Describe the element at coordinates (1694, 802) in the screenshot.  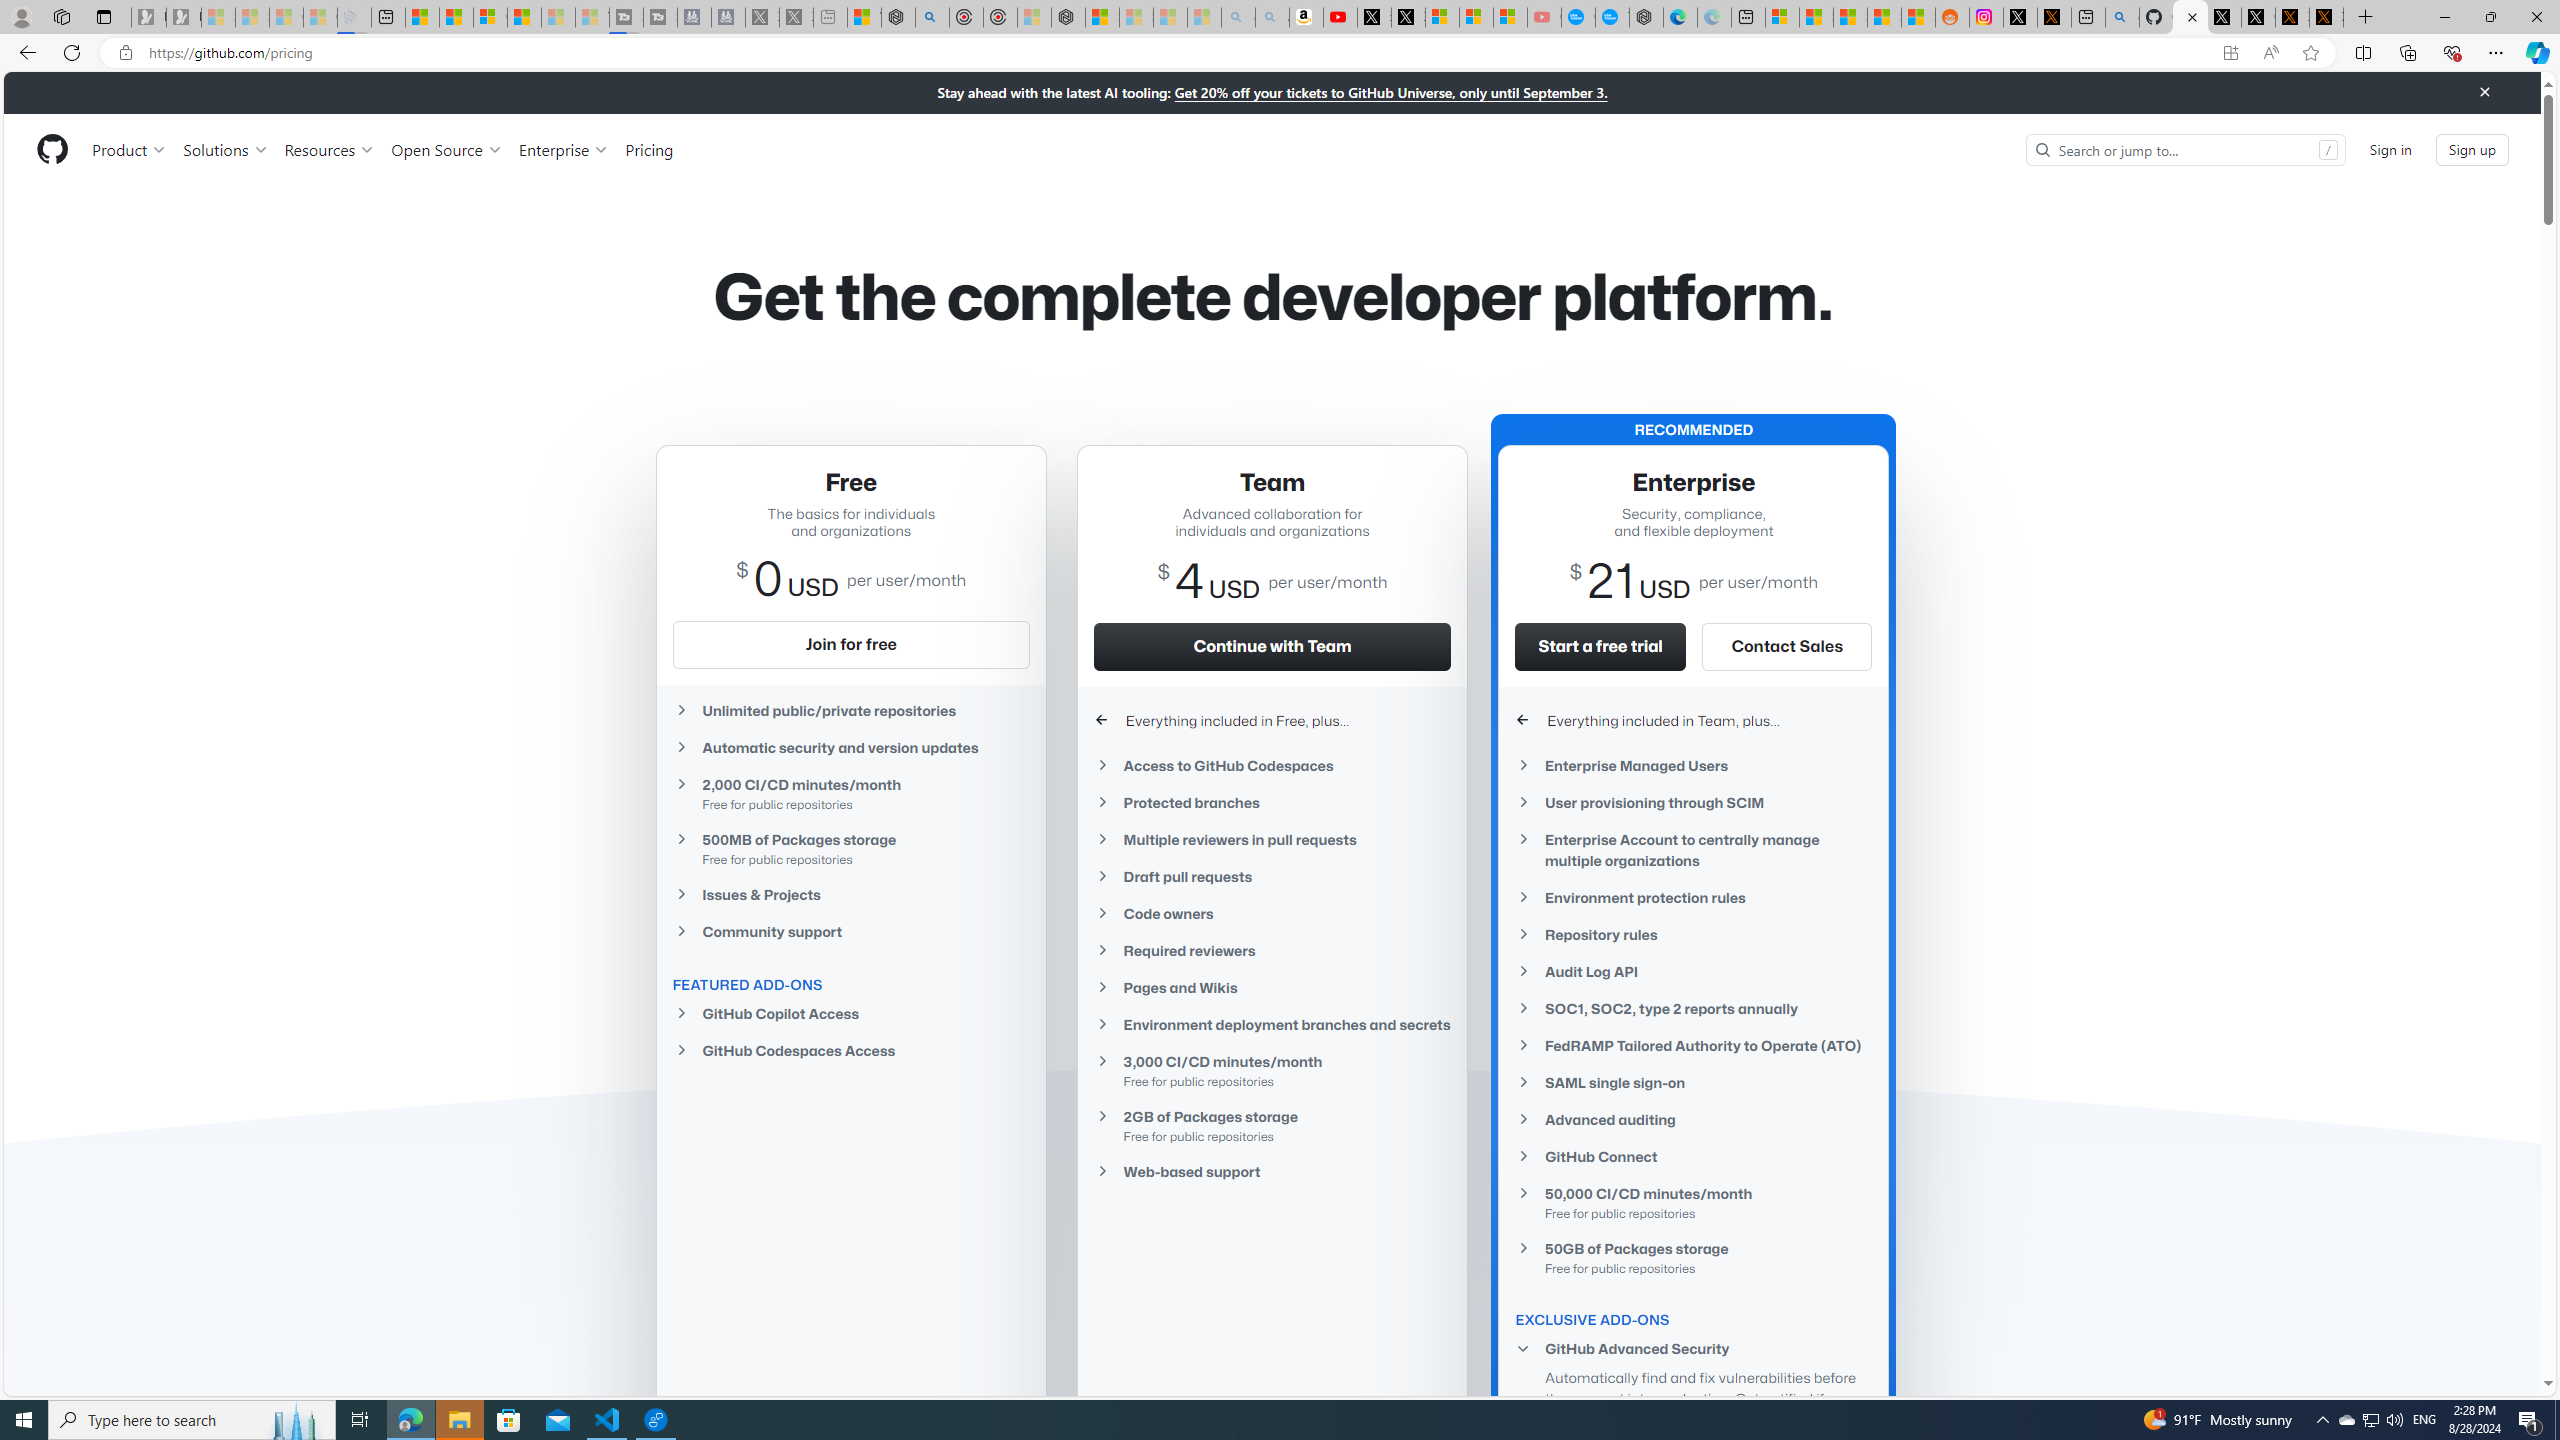
I see `User provisioning through SCIM` at that location.